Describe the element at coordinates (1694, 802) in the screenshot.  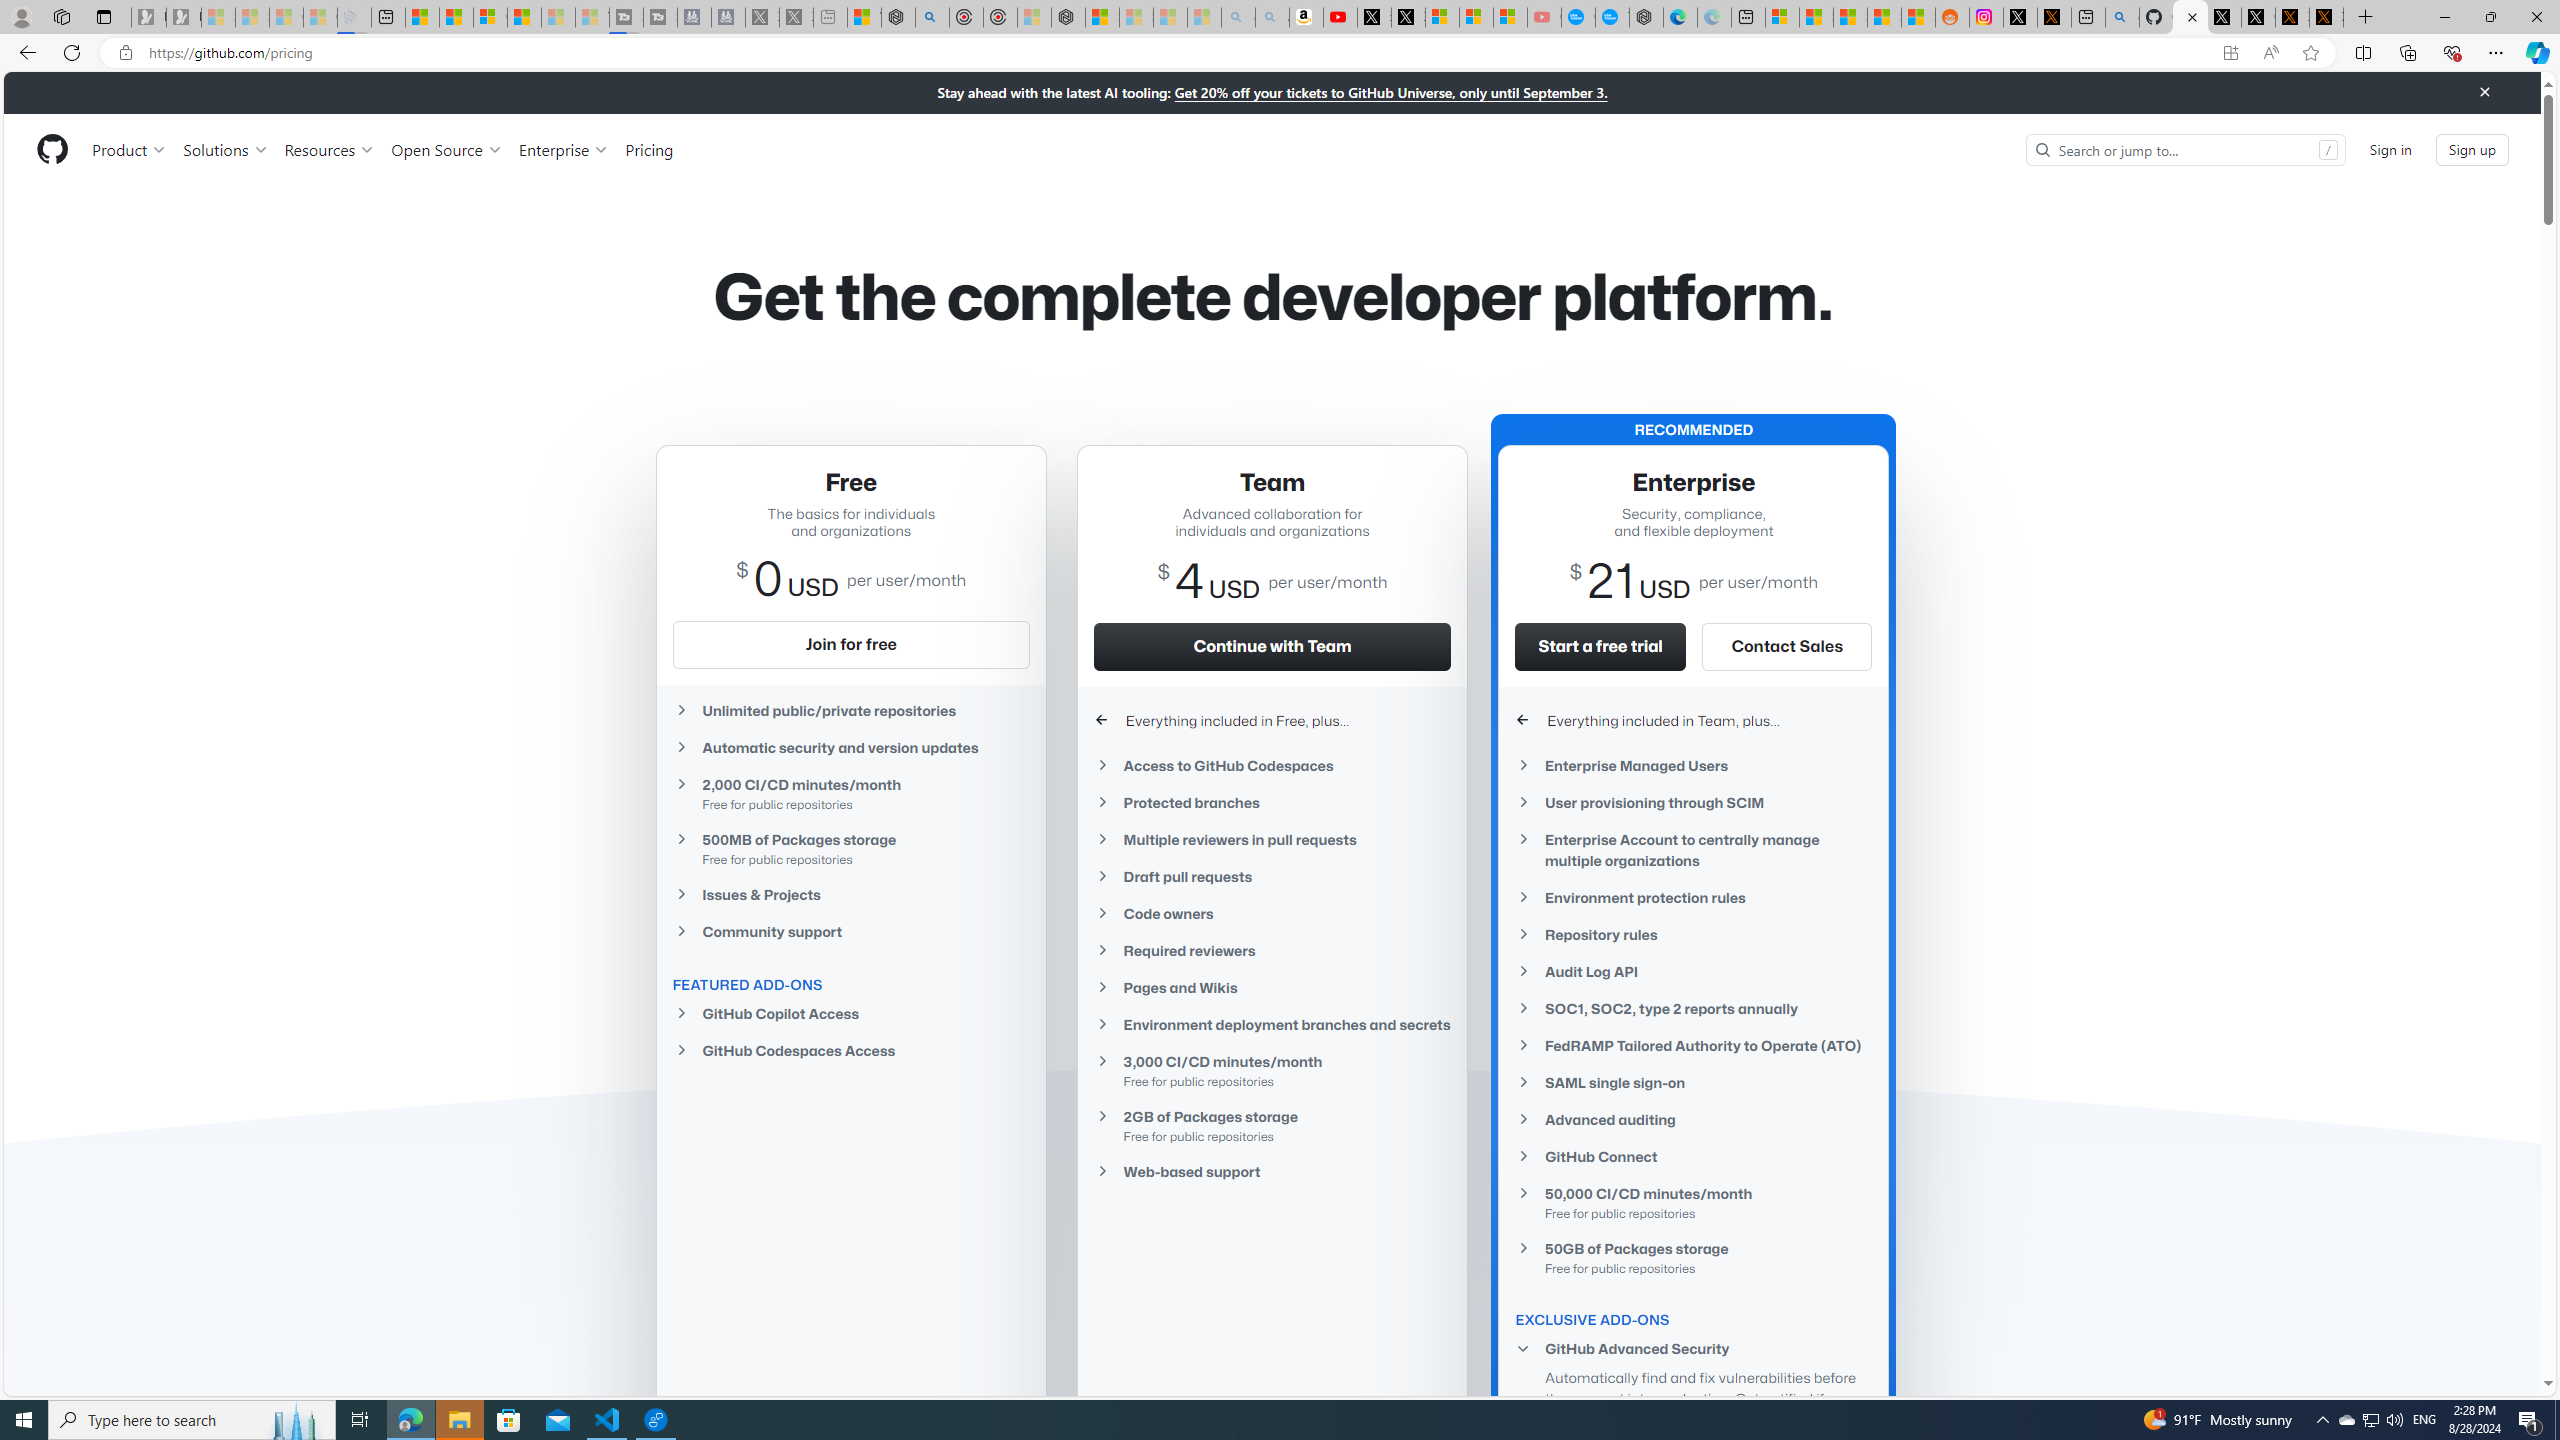
I see `User provisioning through SCIM` at that location.